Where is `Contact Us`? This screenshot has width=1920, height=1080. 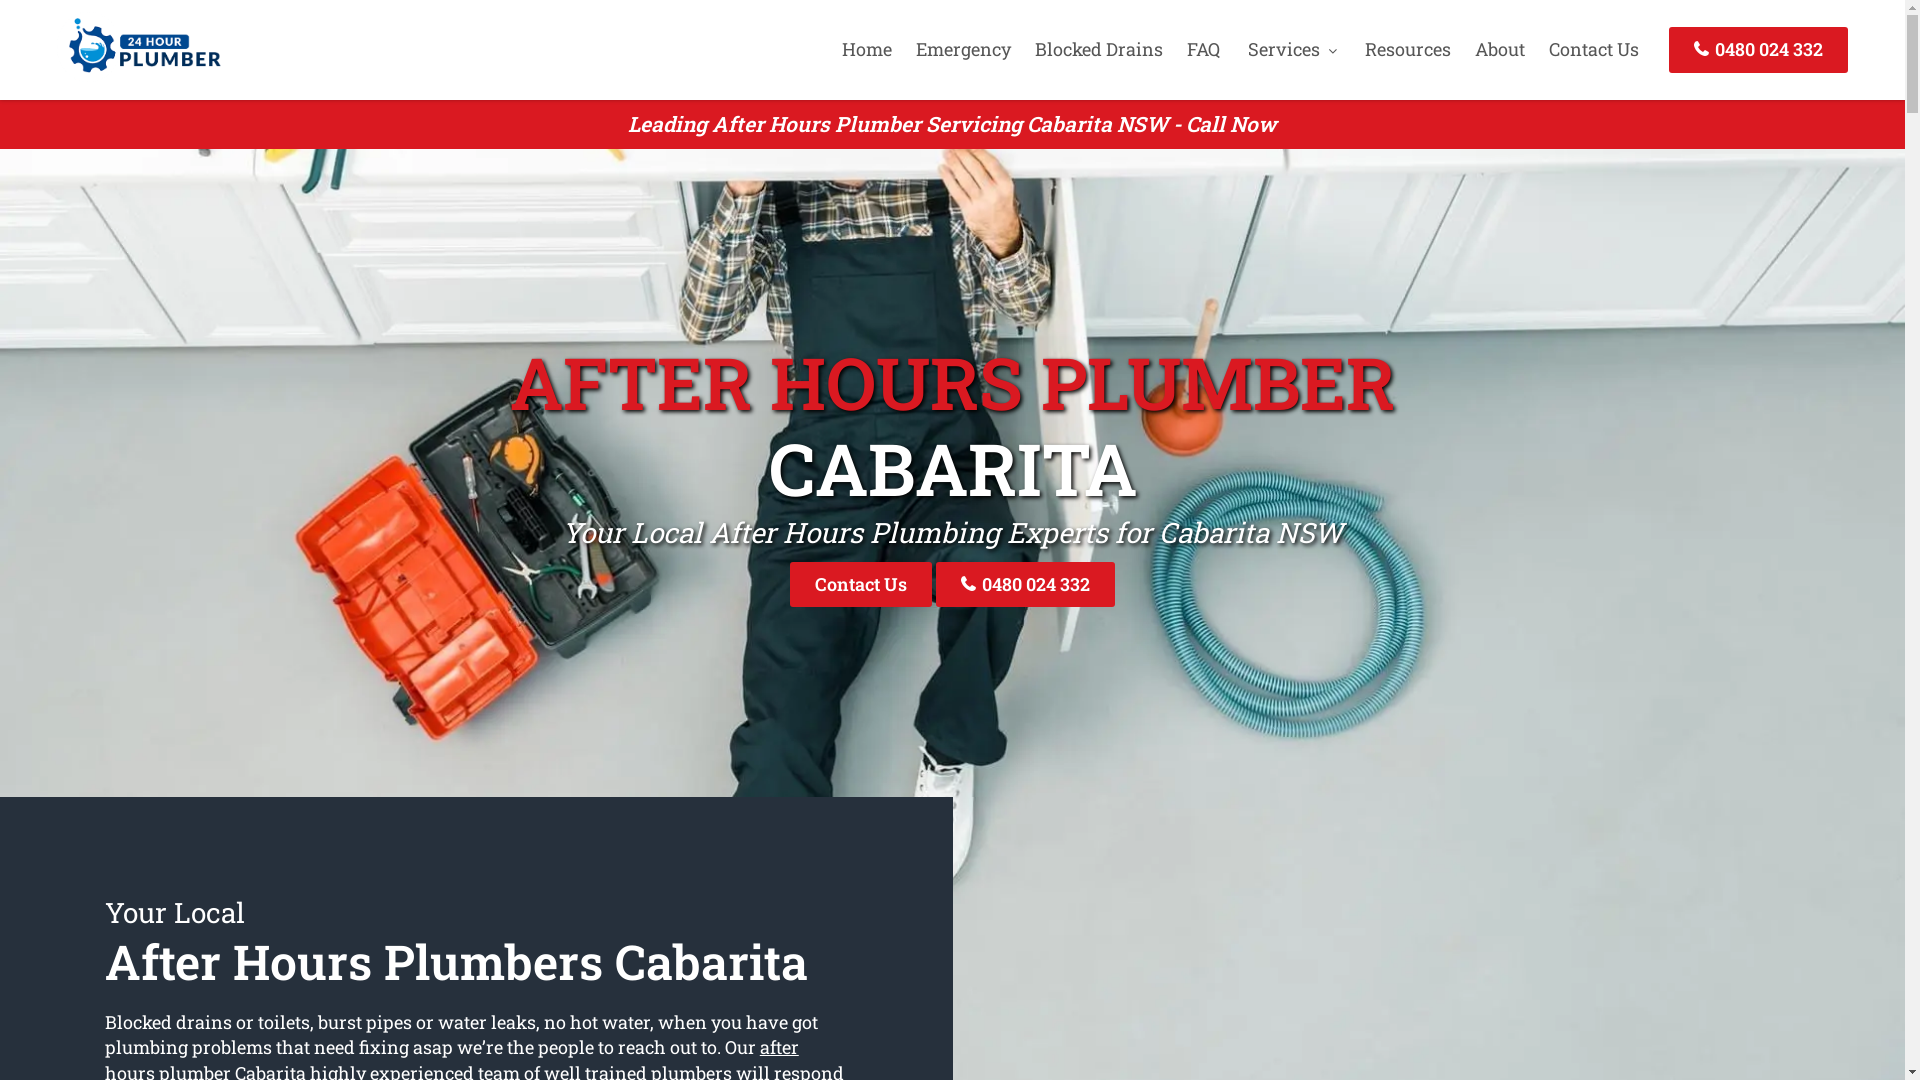 Contact Us is located at coordinates (861, 584).